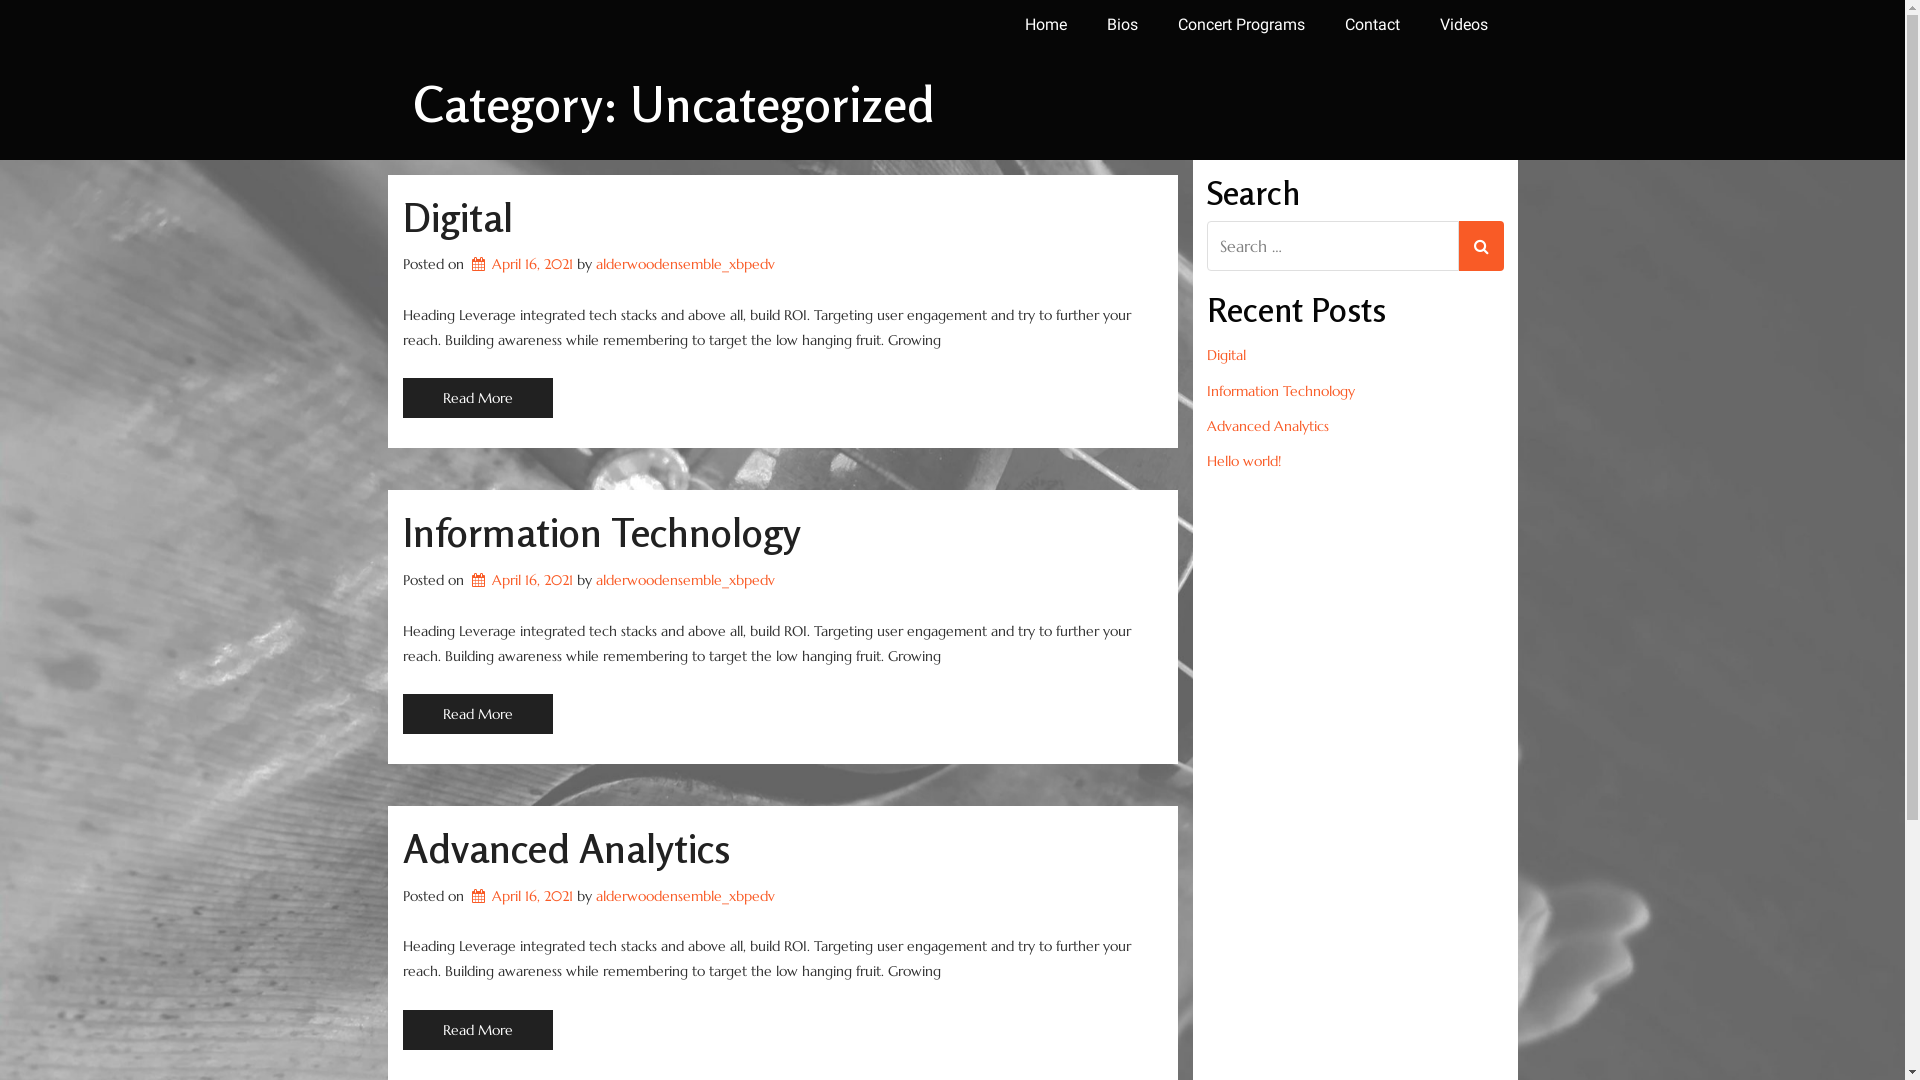 The height and width of the screenshot is (1080, 1920). I want to click on Concert Programs, so click(1242, 25).